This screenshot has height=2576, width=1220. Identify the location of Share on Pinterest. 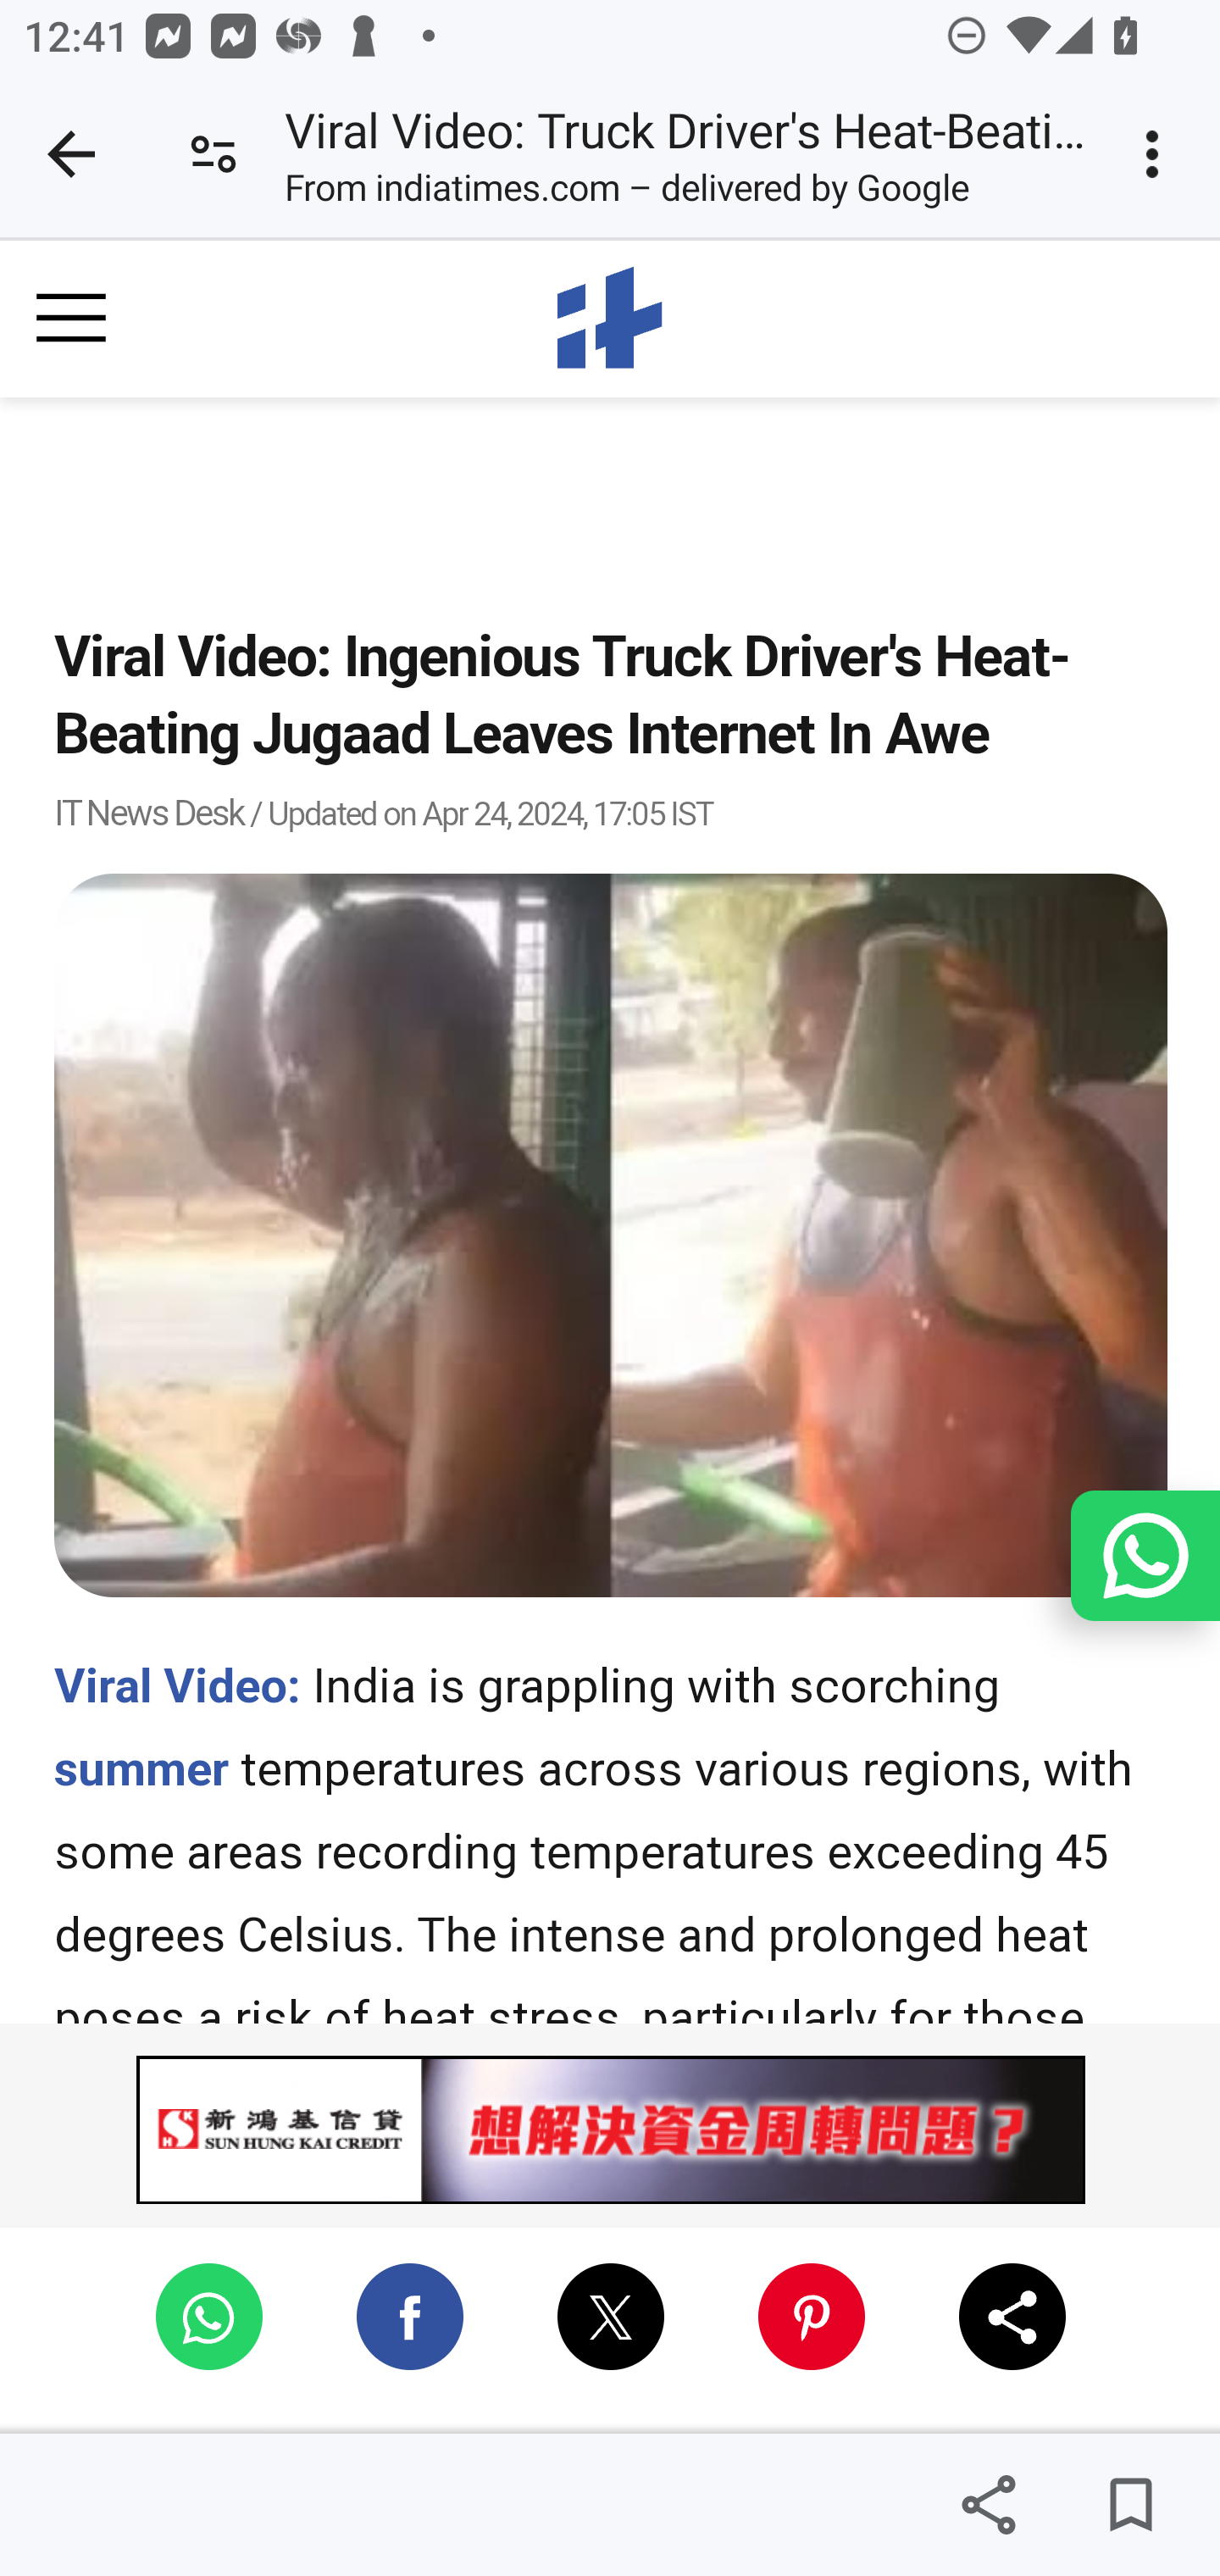
(810, 2317).